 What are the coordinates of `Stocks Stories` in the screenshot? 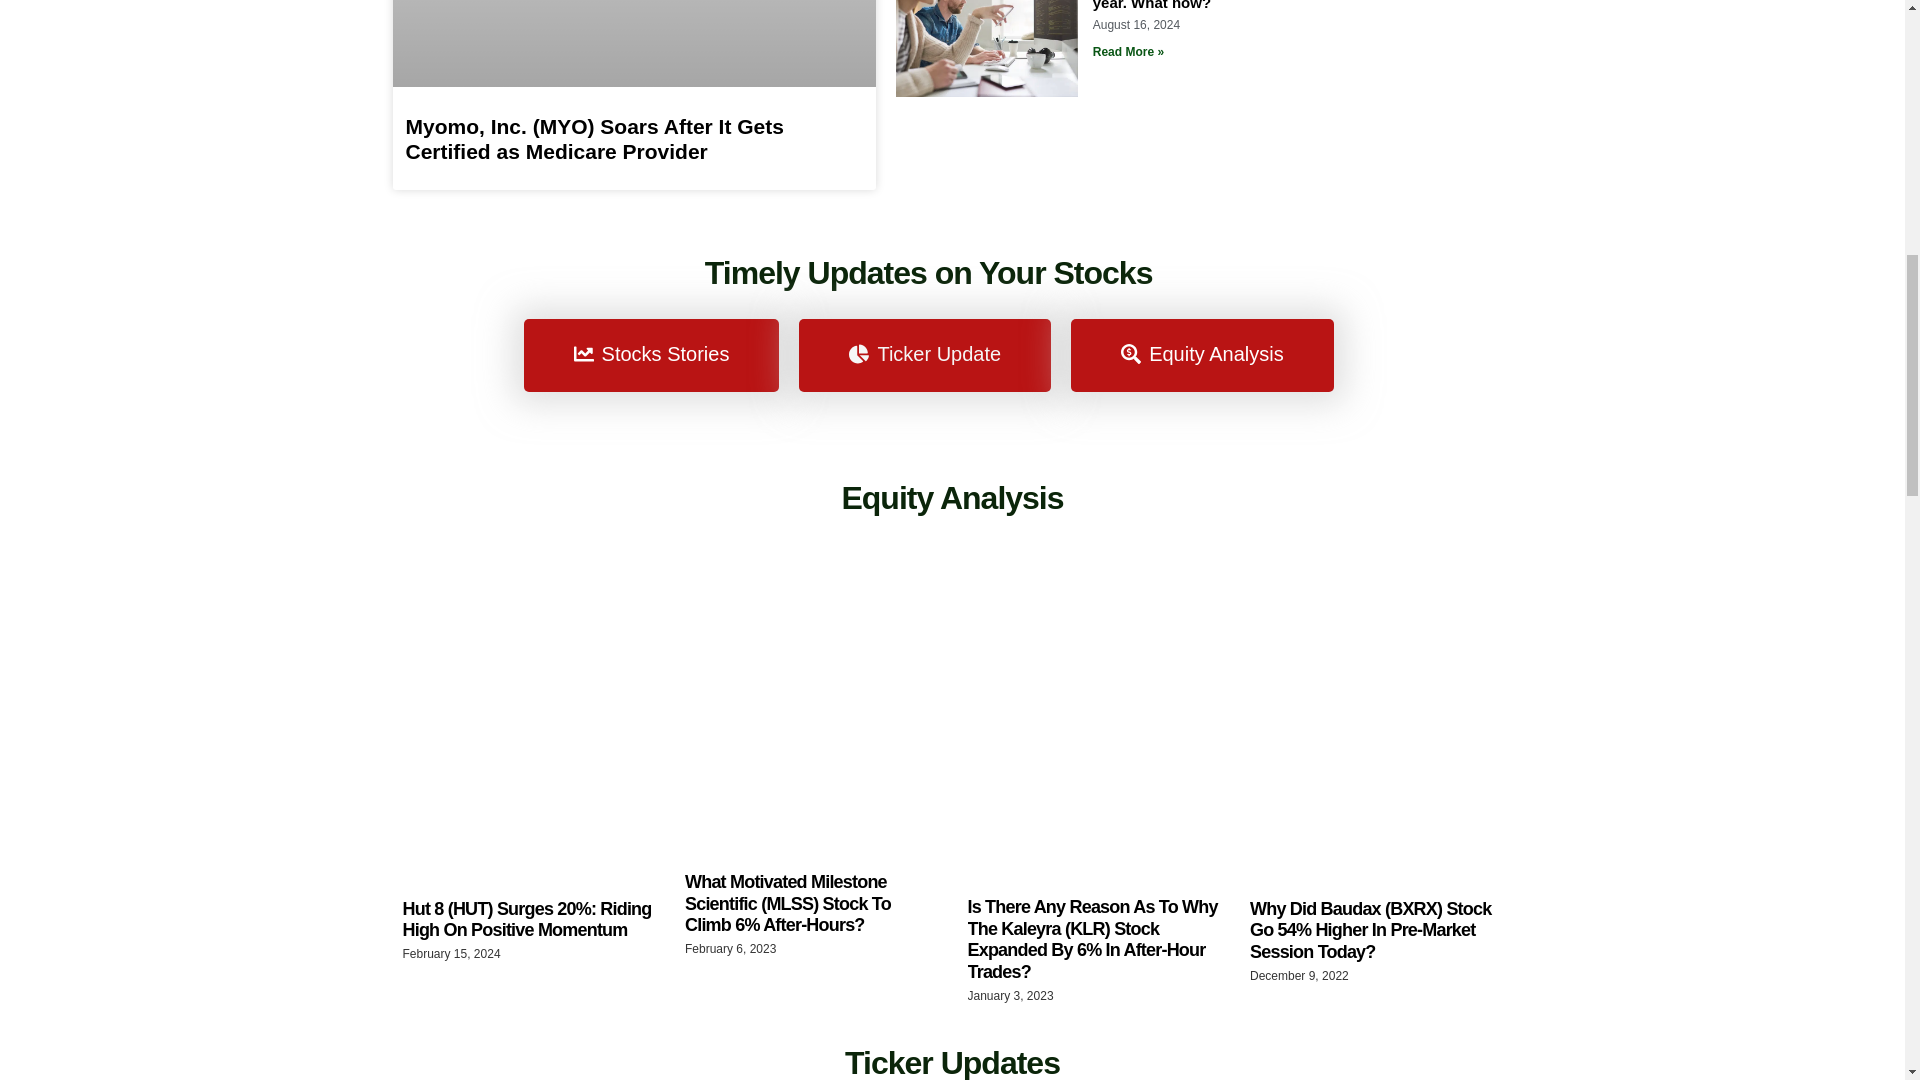 It's located at (652, 355).